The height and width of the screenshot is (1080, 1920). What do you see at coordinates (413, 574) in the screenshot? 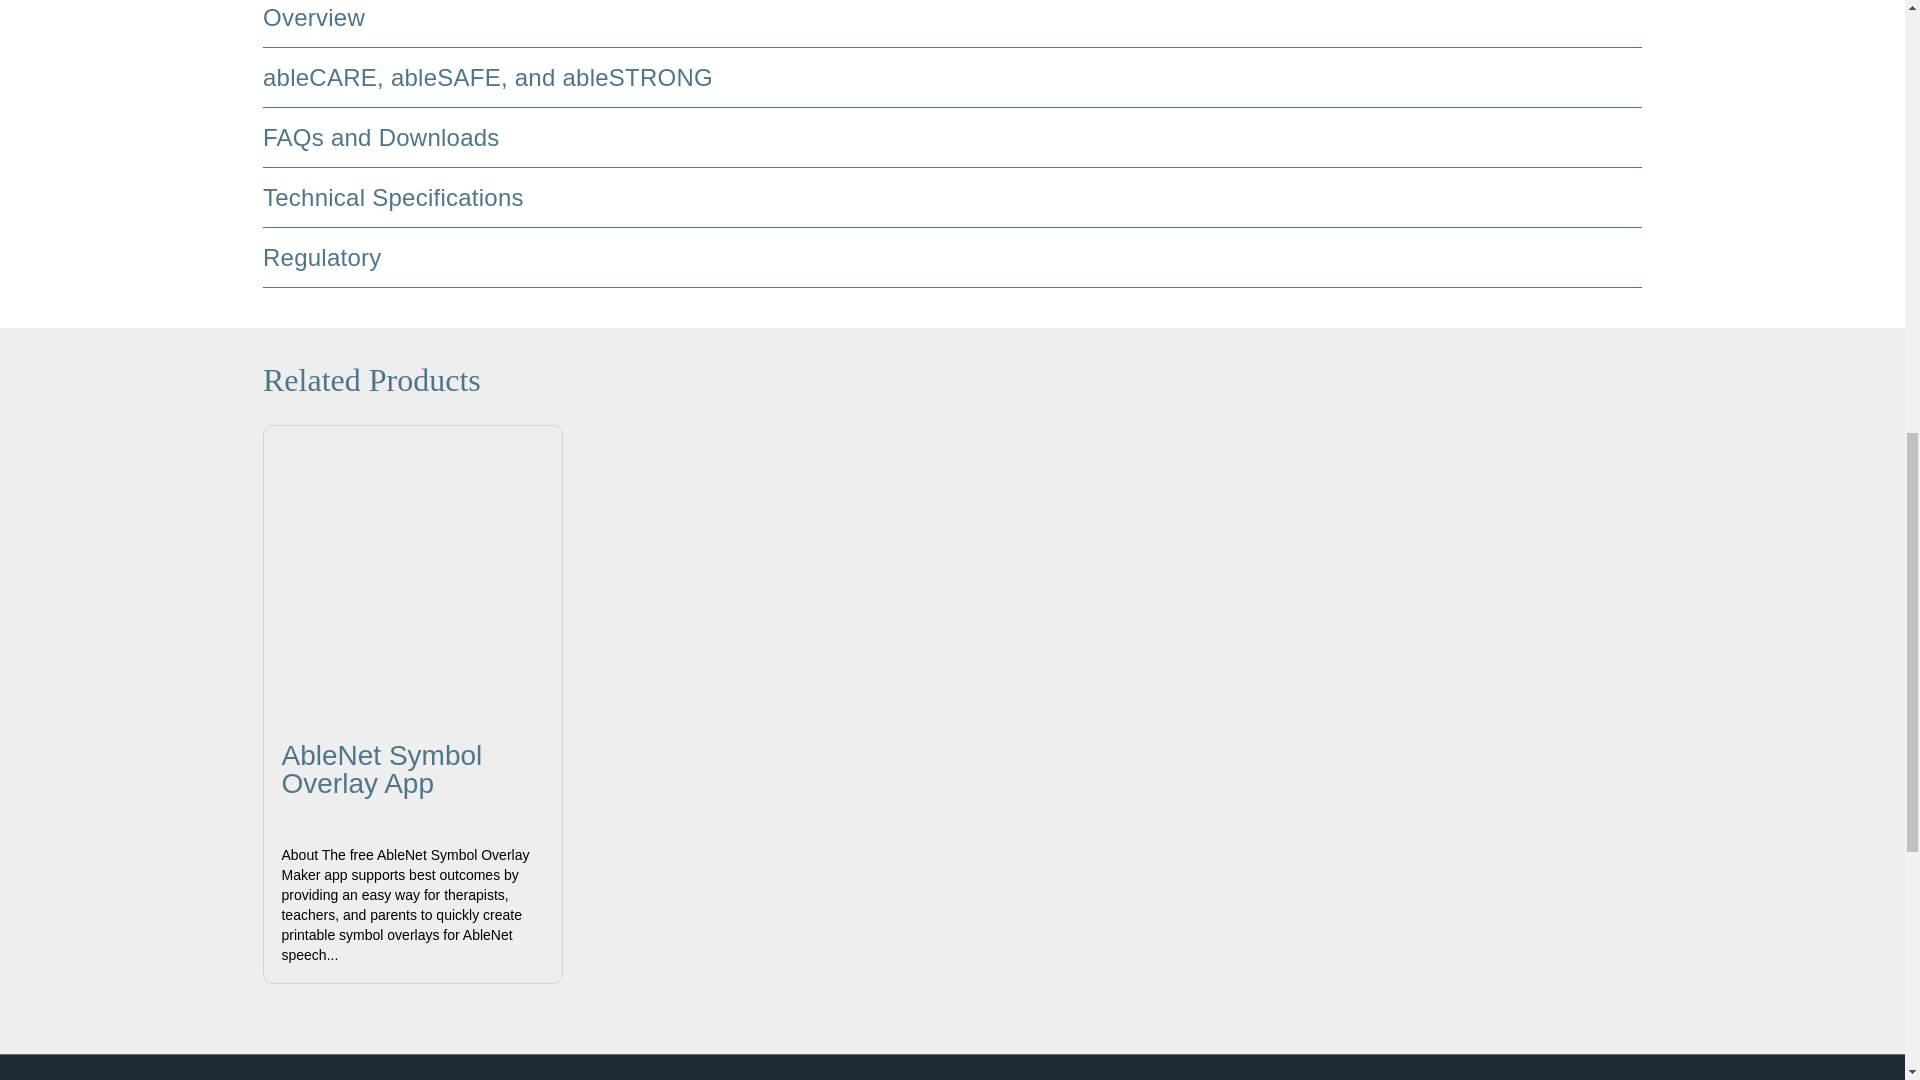
I see `Symbol Overlay Maker home screen` at bounding box center [413, 574].